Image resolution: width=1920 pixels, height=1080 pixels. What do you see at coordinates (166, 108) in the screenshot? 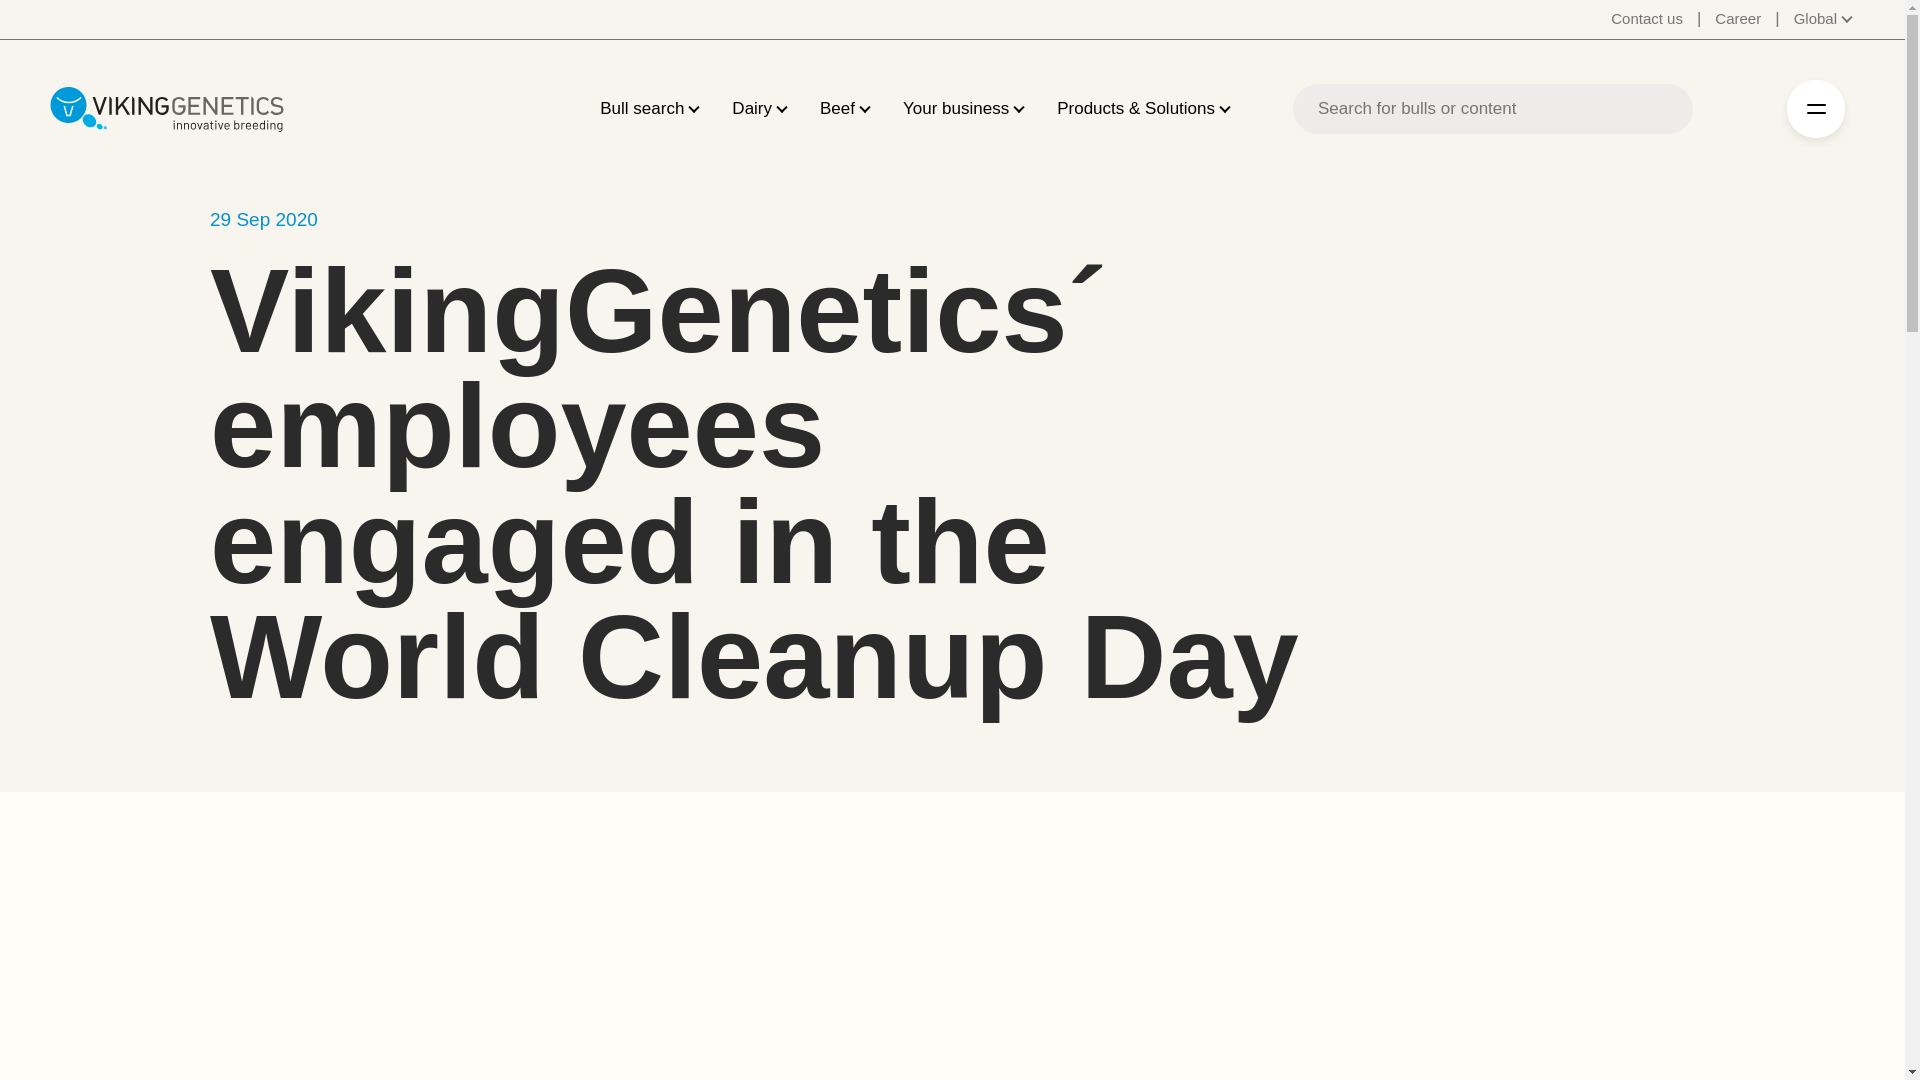
I see `Viking Genetics - innovative breeding` at bounding box center [166, 108].